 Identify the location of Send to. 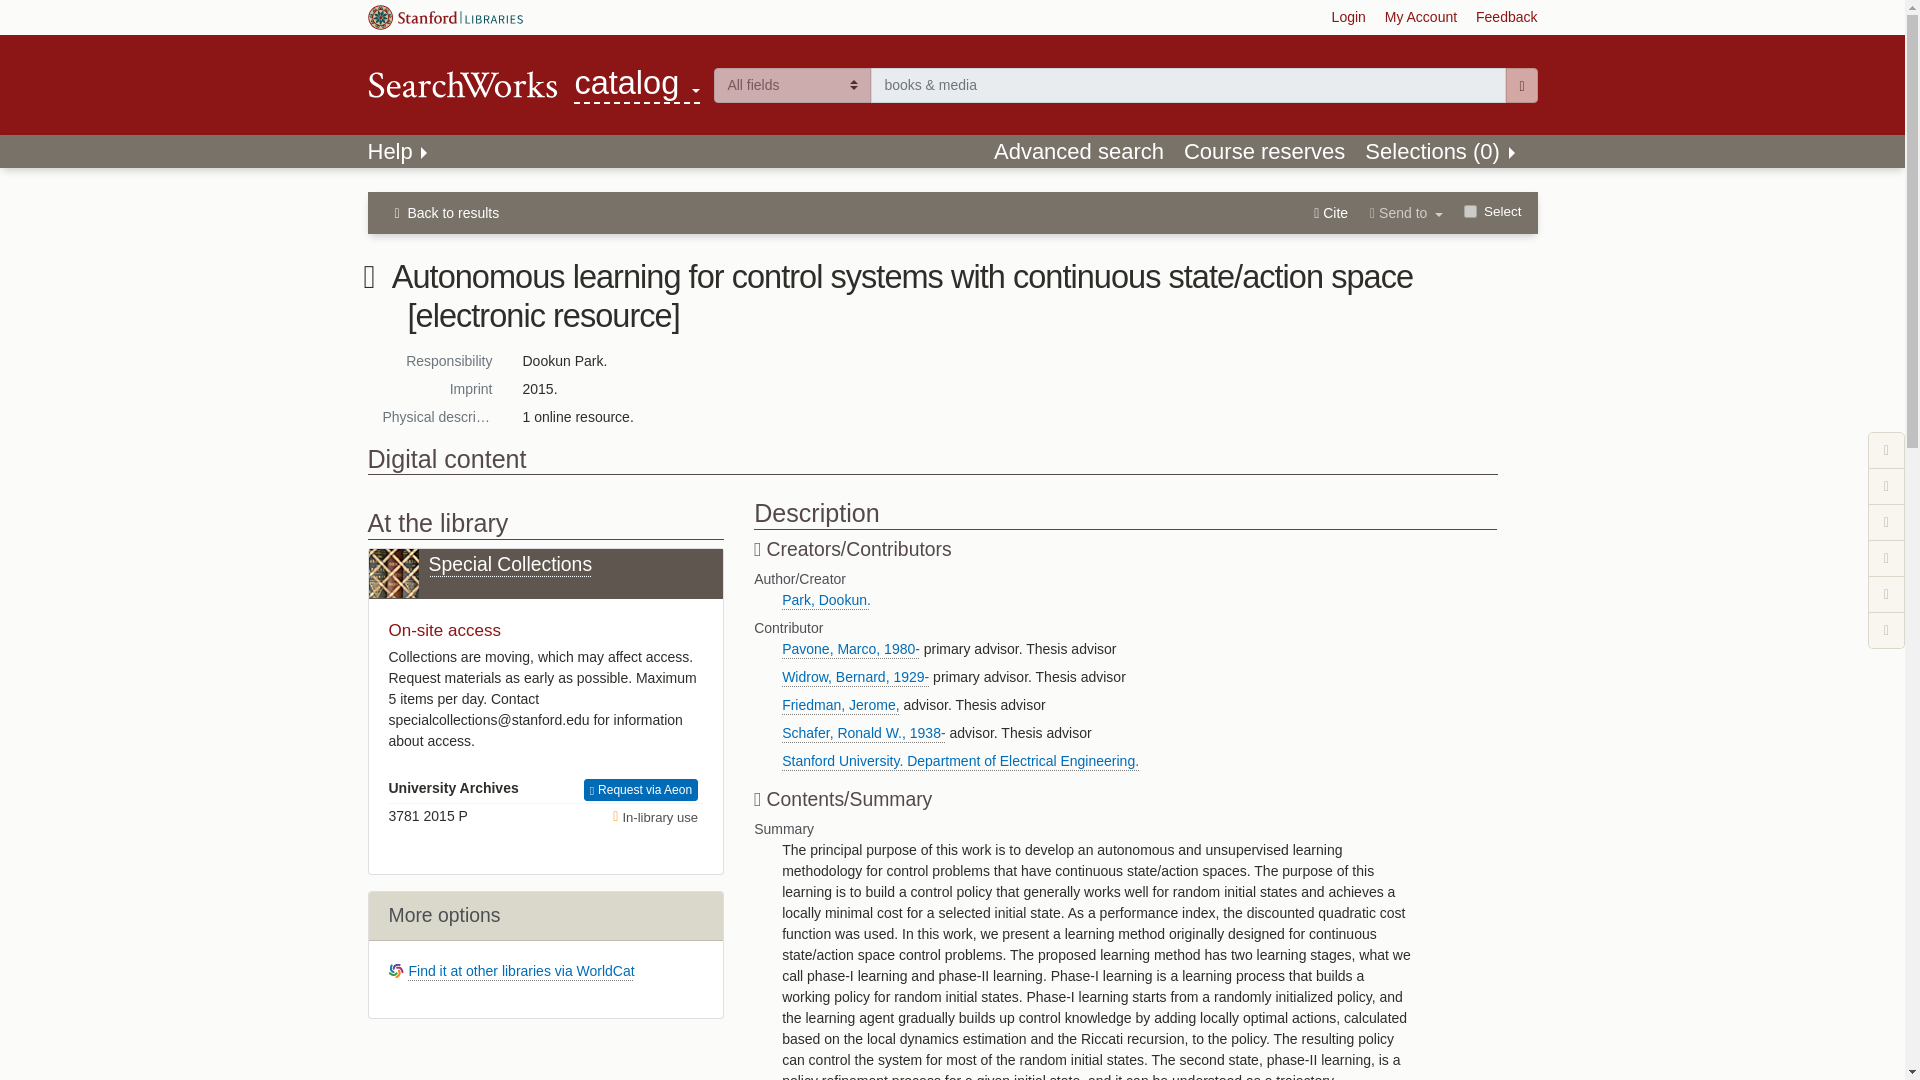
(1264, 152).